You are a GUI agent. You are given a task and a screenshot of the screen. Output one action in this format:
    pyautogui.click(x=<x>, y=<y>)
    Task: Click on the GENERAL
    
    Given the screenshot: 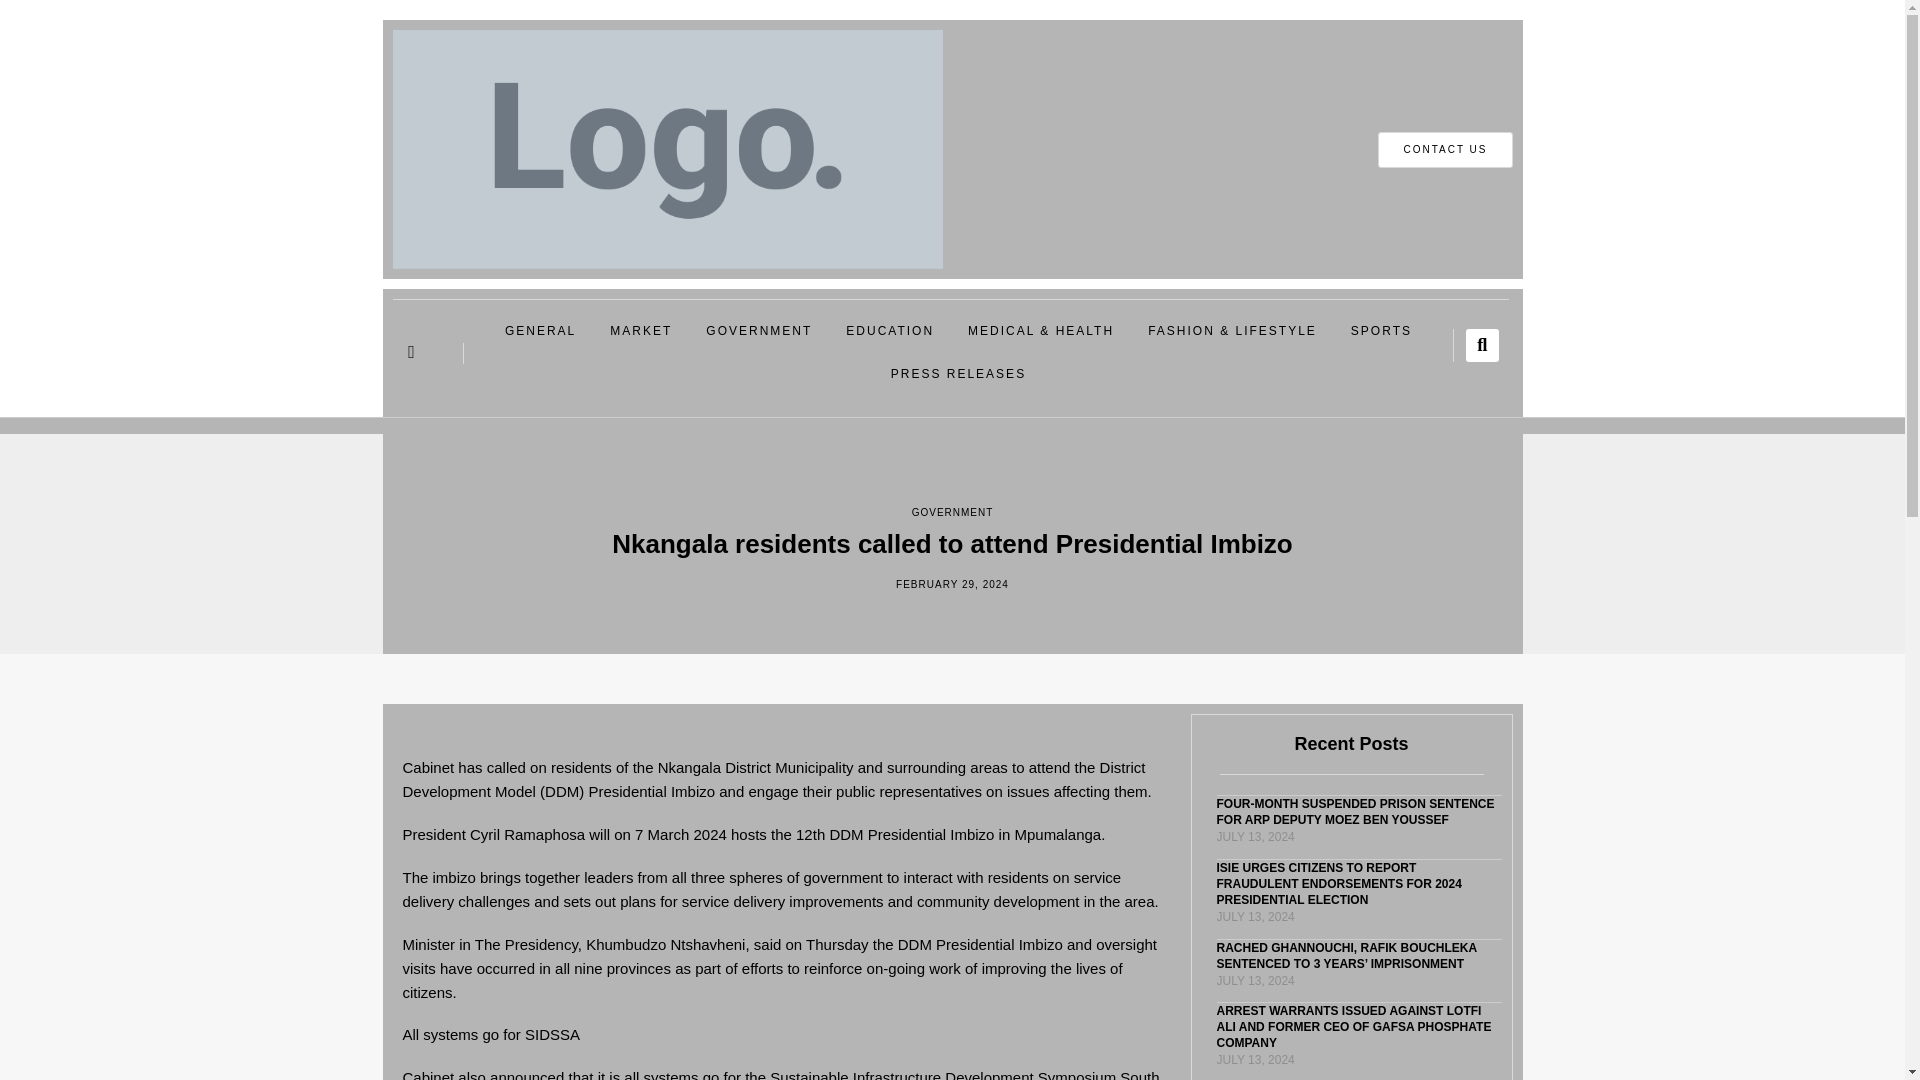 What is the action you would take?
    pyautogui.click(x=540, y=331)
    